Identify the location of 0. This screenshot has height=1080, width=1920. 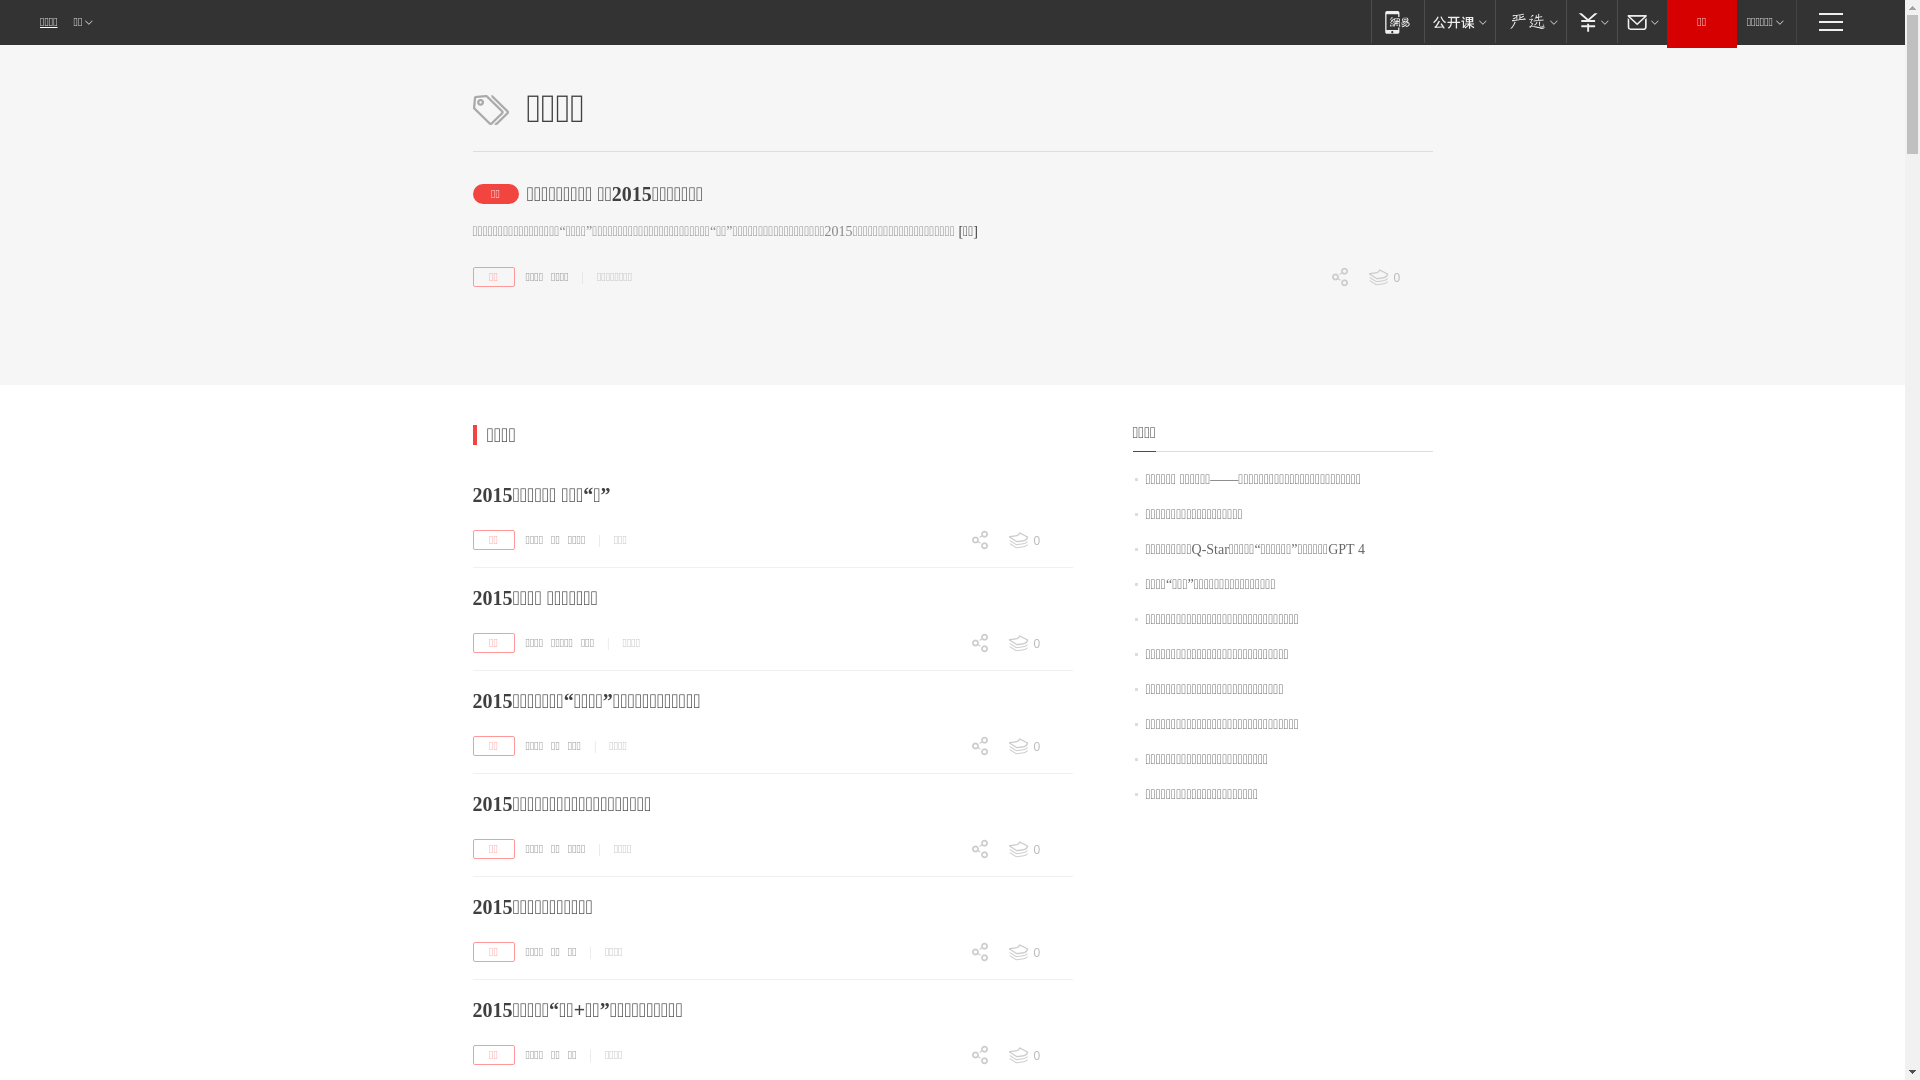
(940, 646).